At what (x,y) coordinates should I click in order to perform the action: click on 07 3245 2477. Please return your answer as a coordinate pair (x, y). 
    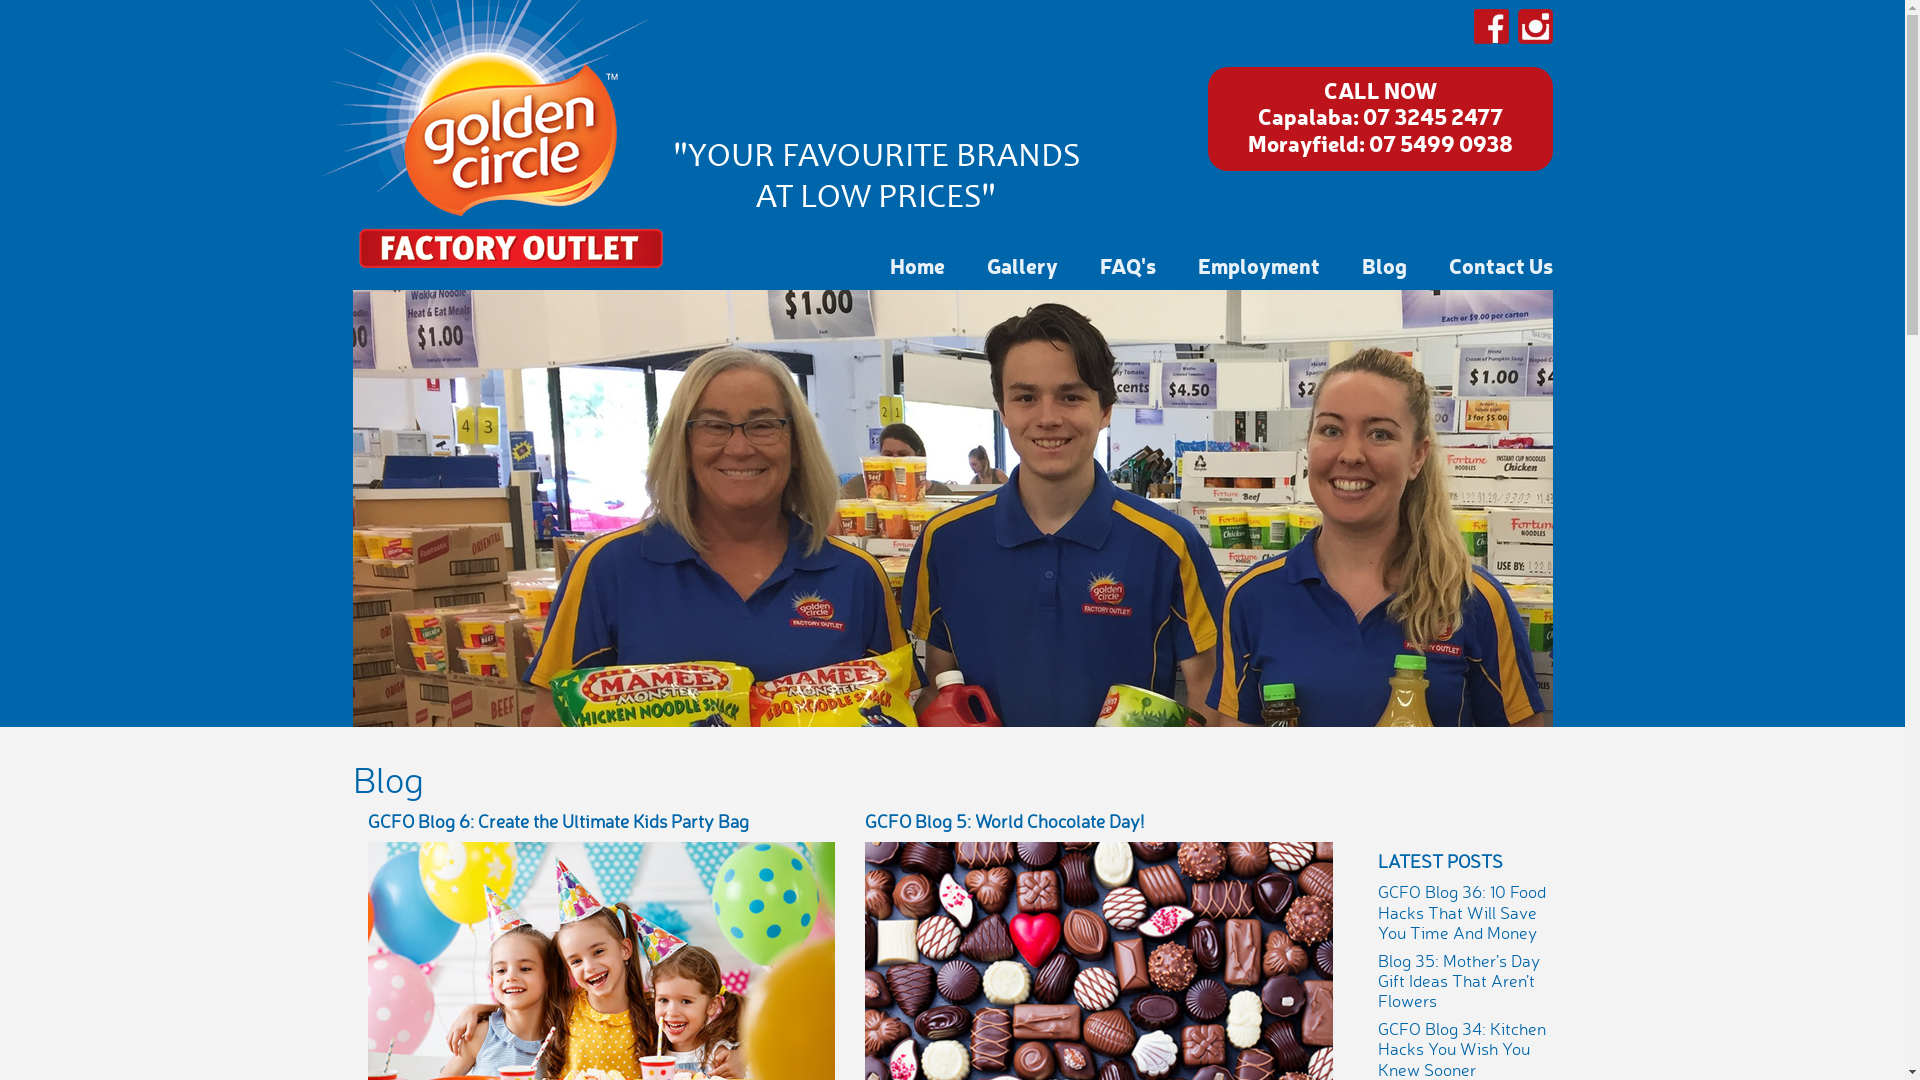
    Looking at the image, I should click on (1432, 116).